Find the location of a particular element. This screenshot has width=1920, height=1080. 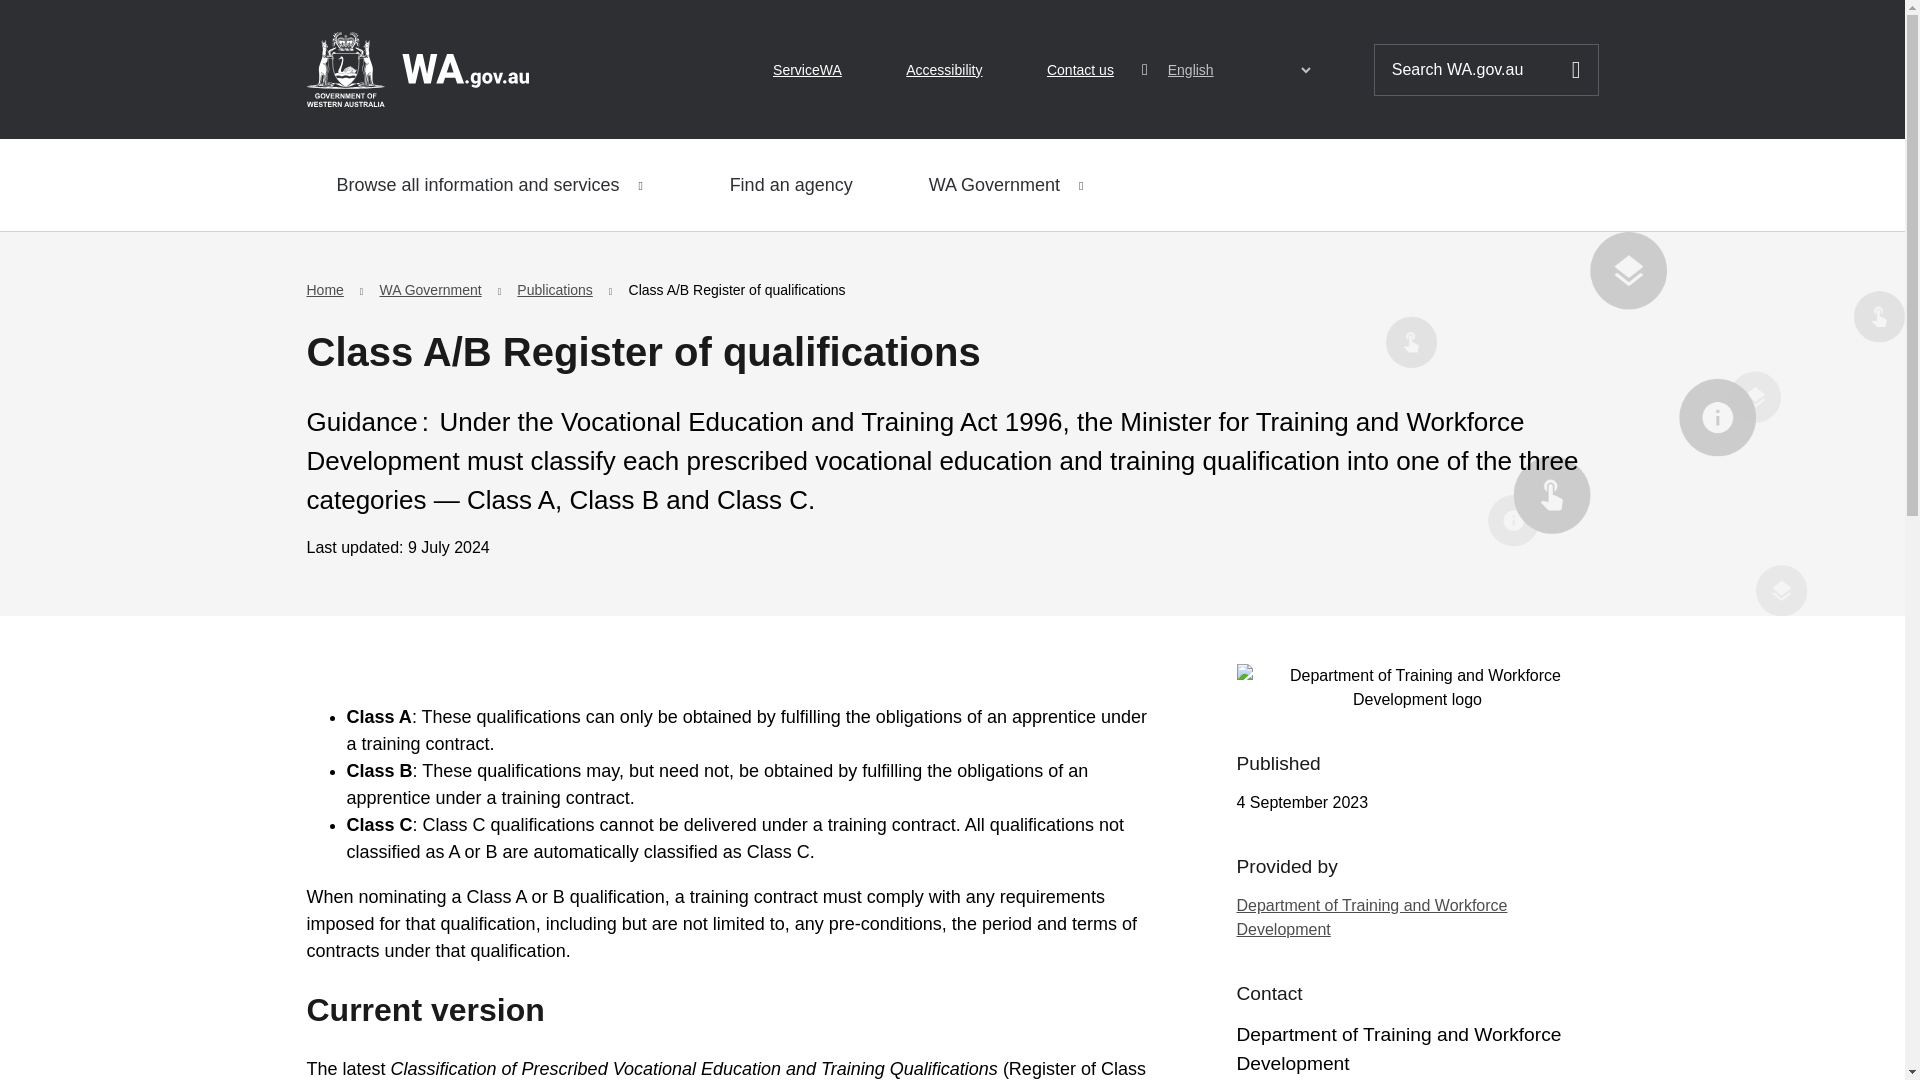

ServiceWA is located at coordinates (808, 70).